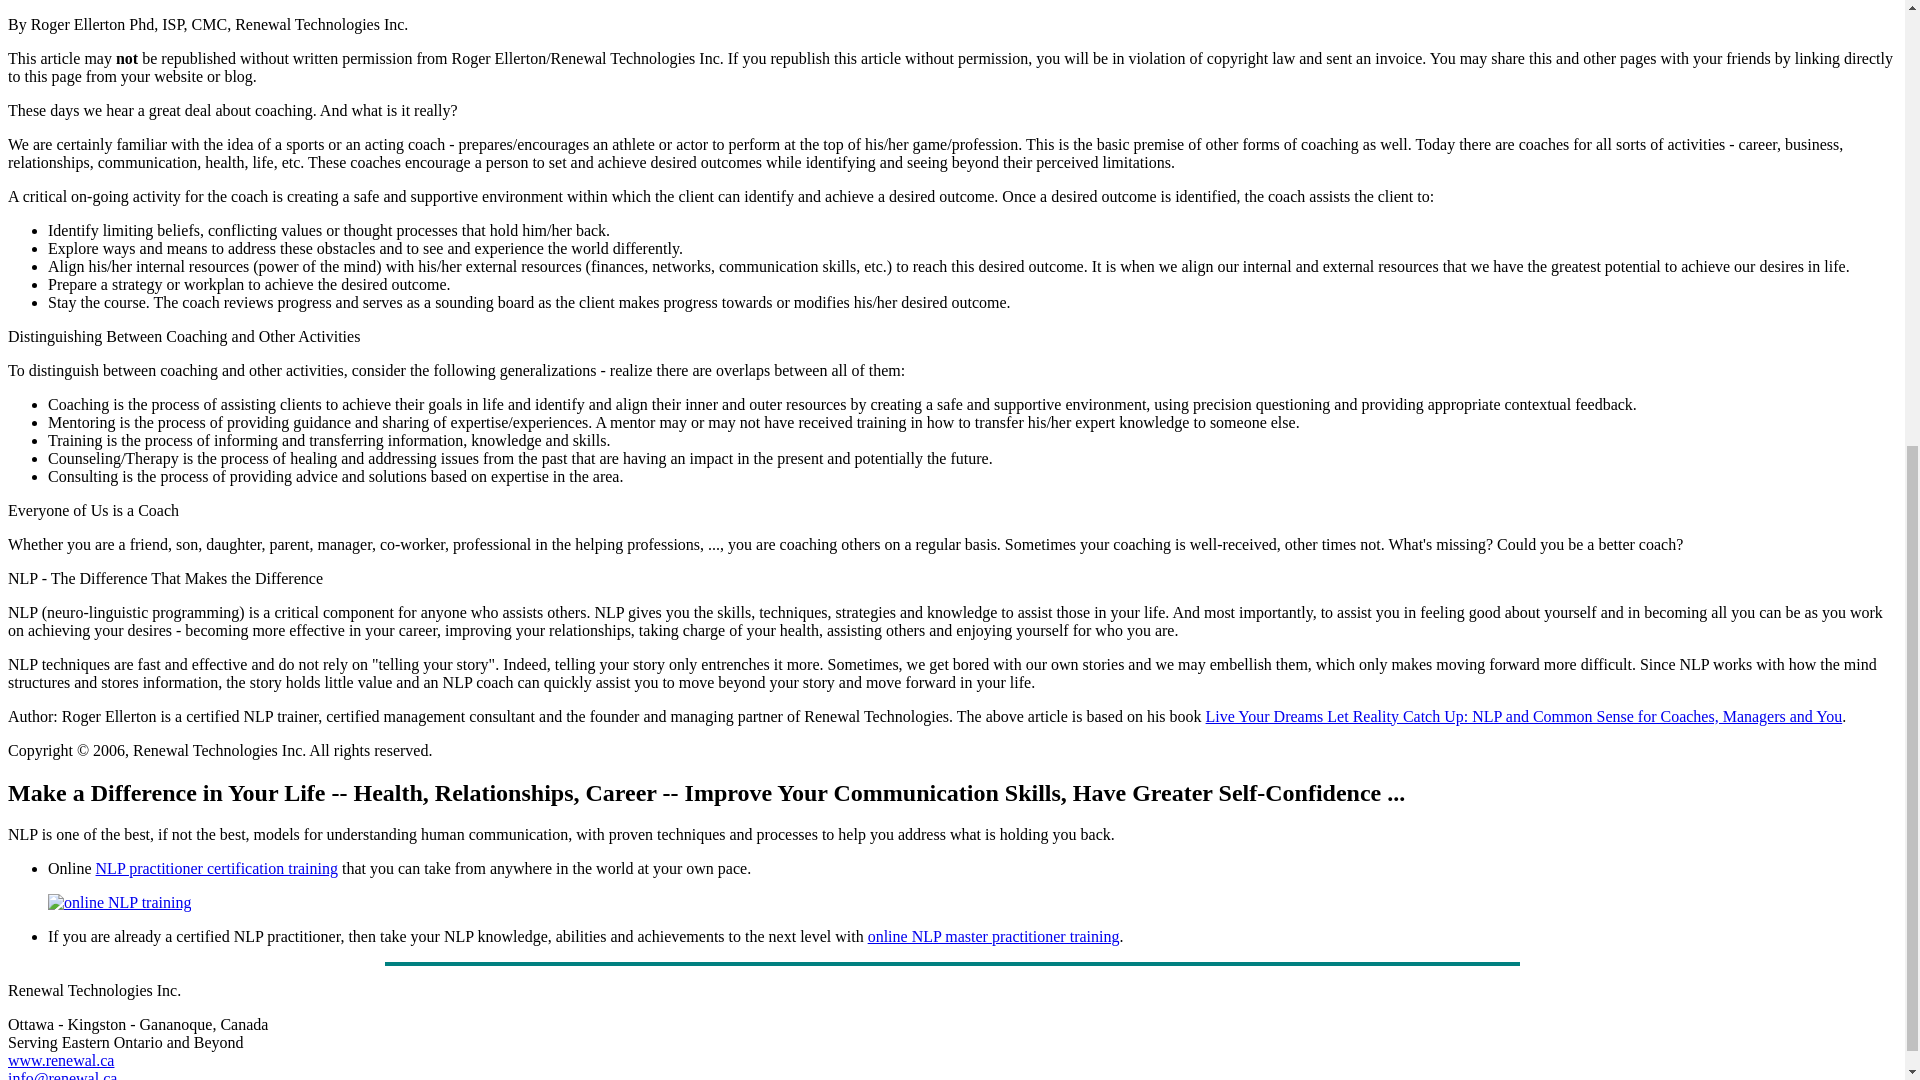  I want to click on NLP practitioner certification training, so click(216, 868).